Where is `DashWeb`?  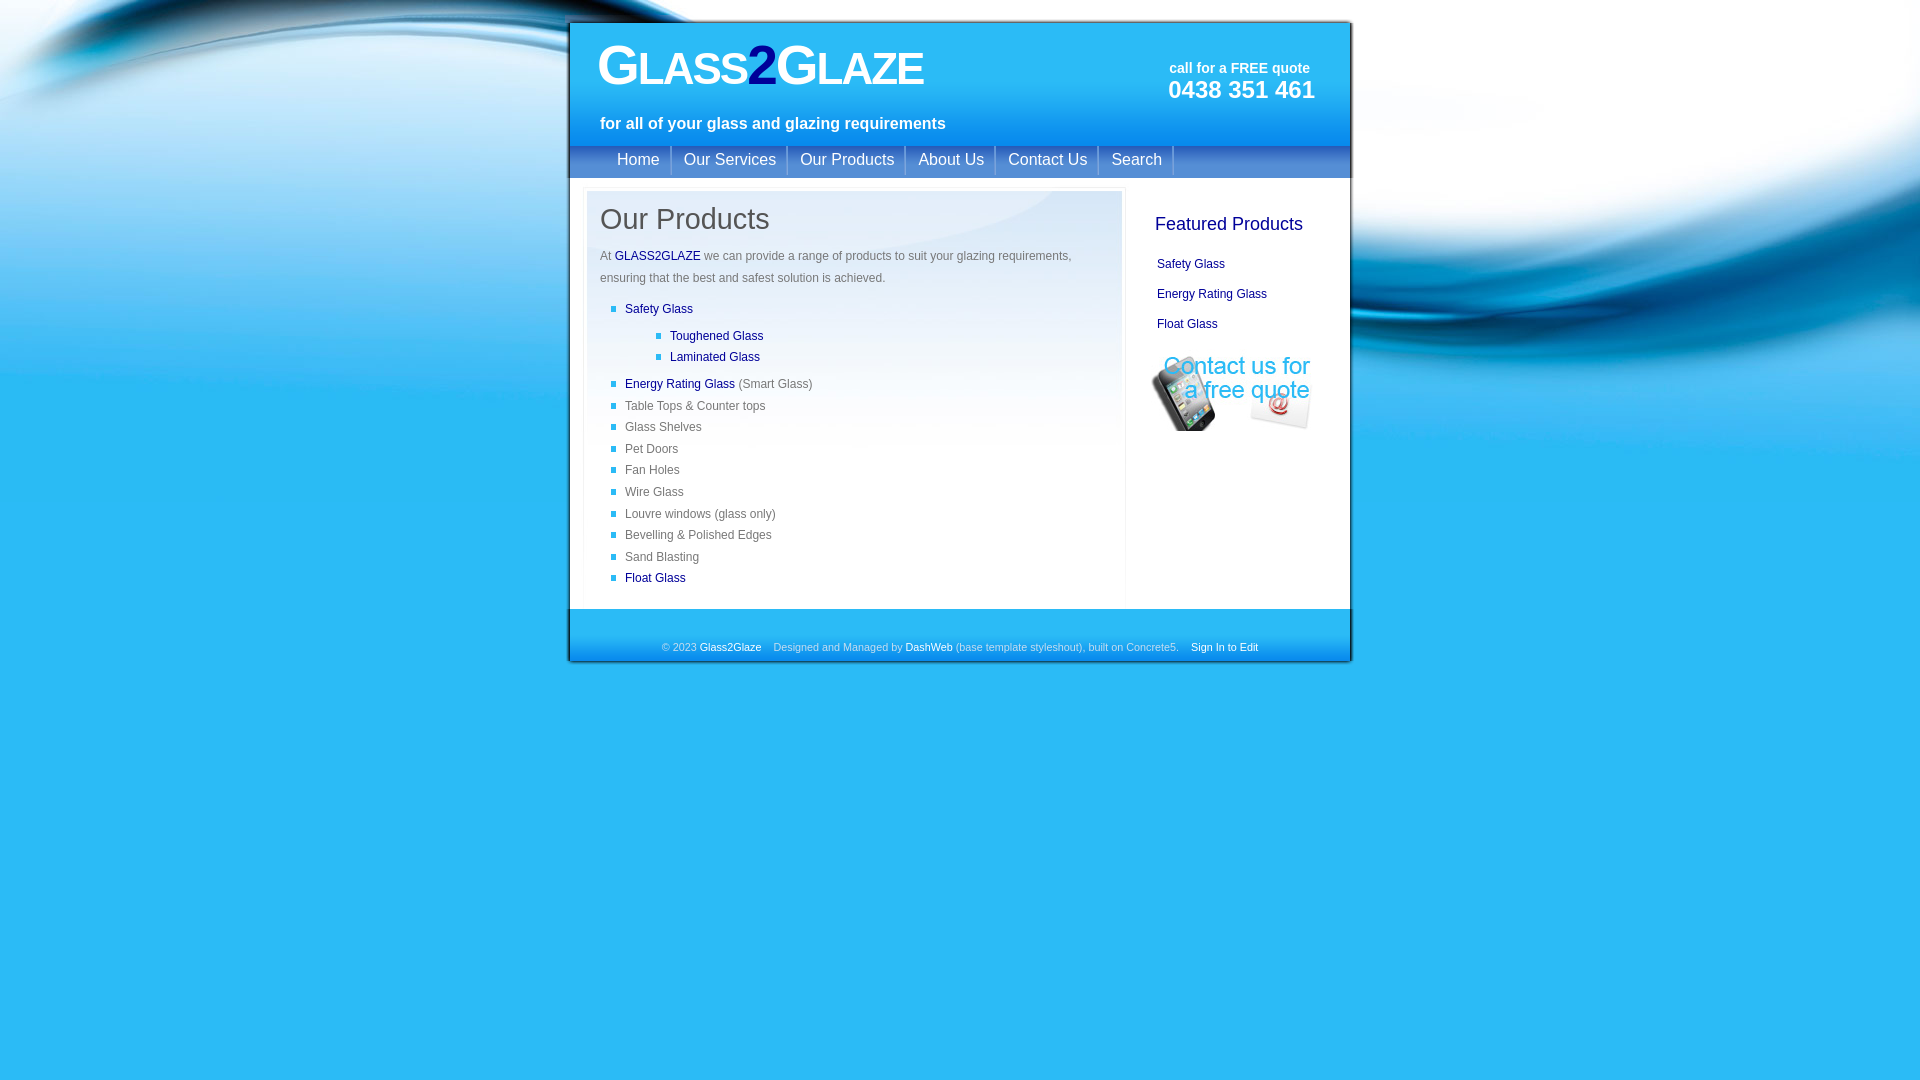 DashWeb is located at coordinates (930, 647).